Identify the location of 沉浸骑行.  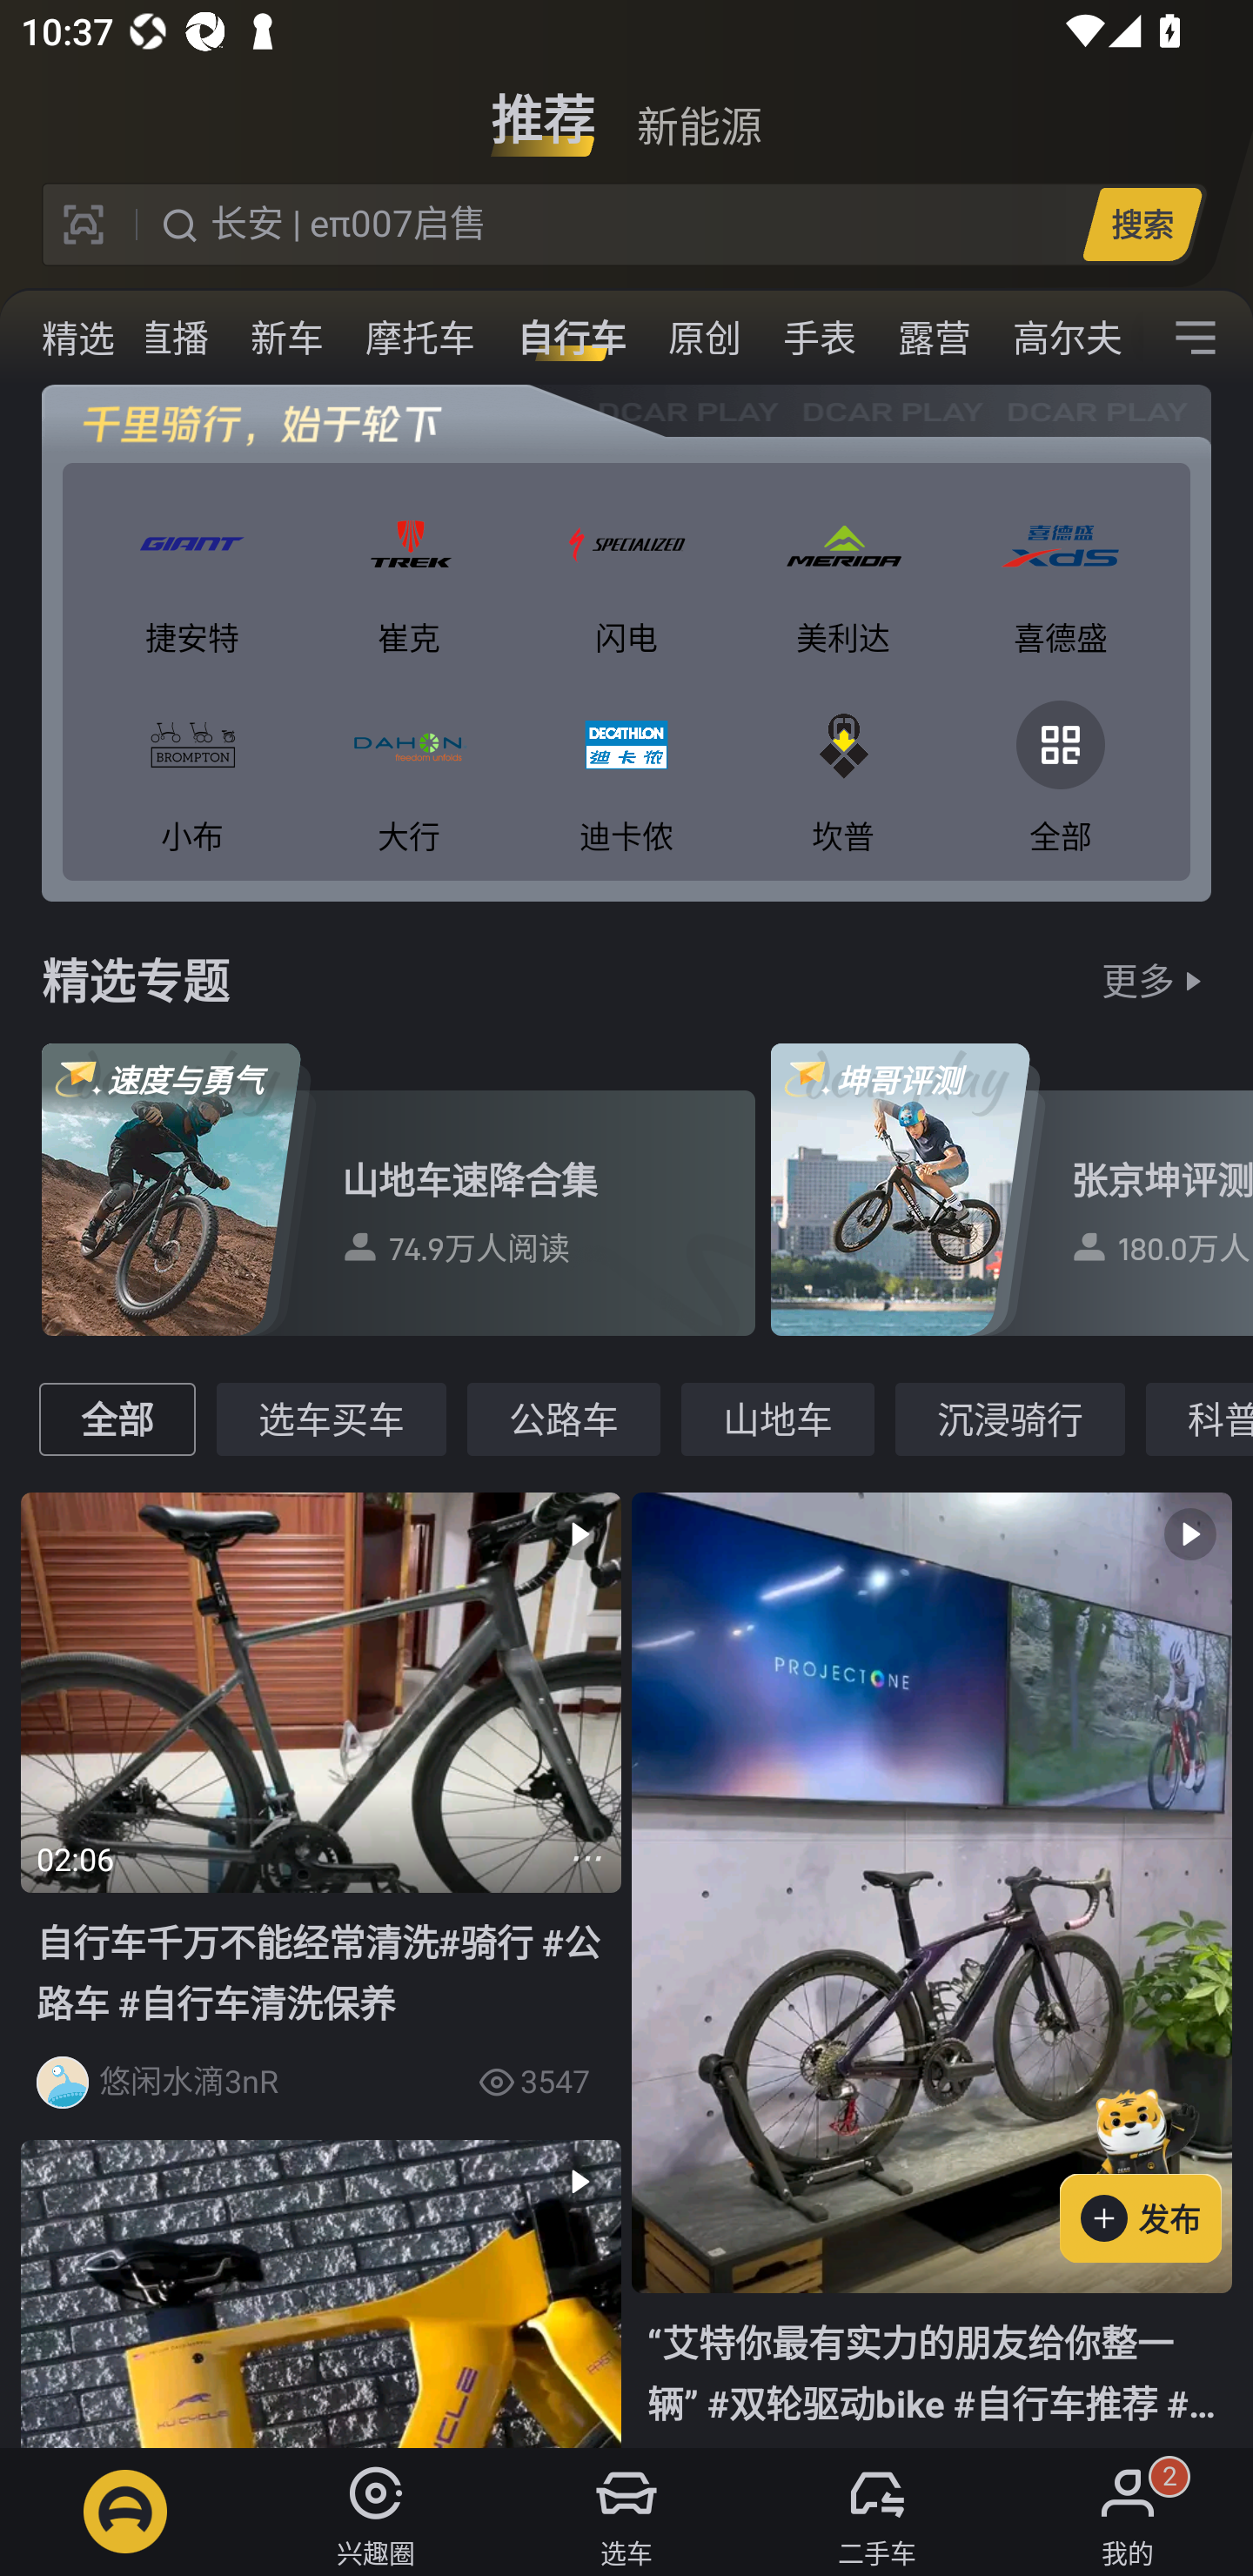
(1010, 1419).